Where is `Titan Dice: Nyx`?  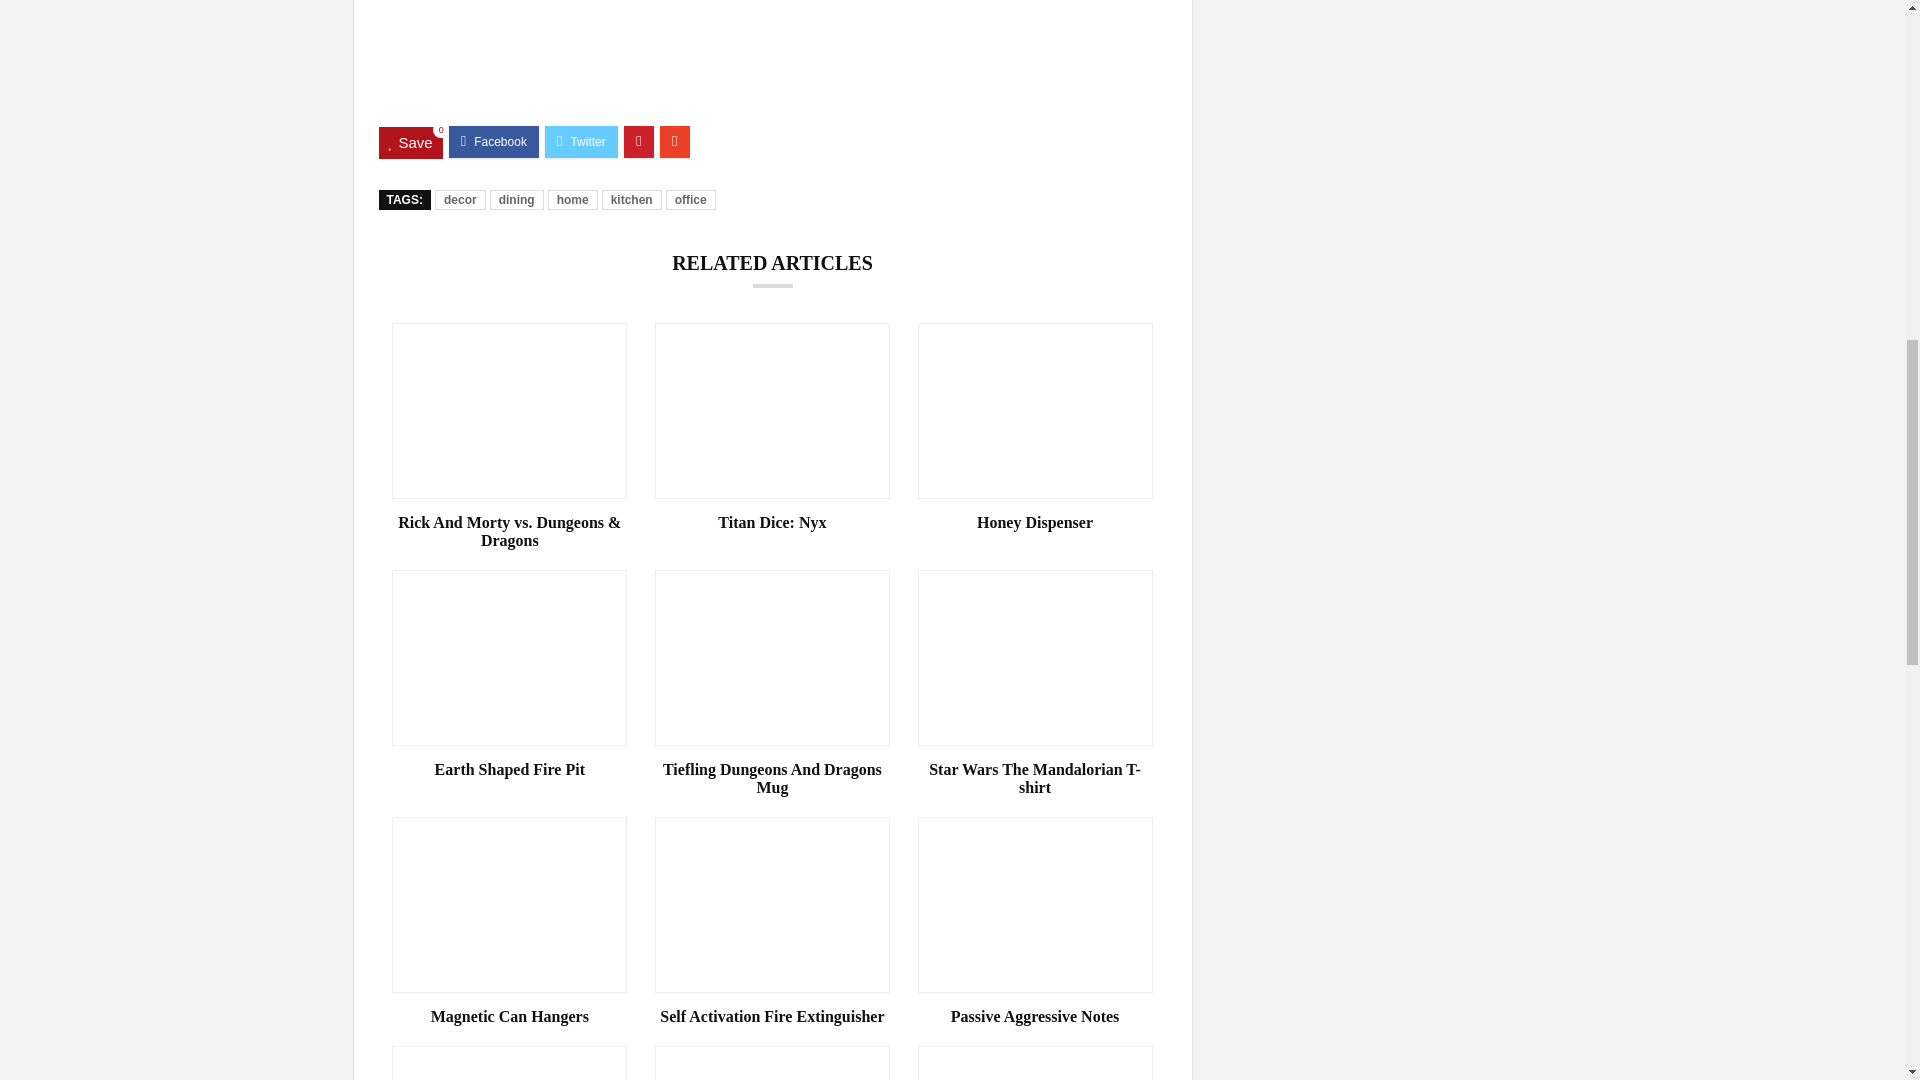
Titan Dice: Nyx is located at coordinates (772, 523).